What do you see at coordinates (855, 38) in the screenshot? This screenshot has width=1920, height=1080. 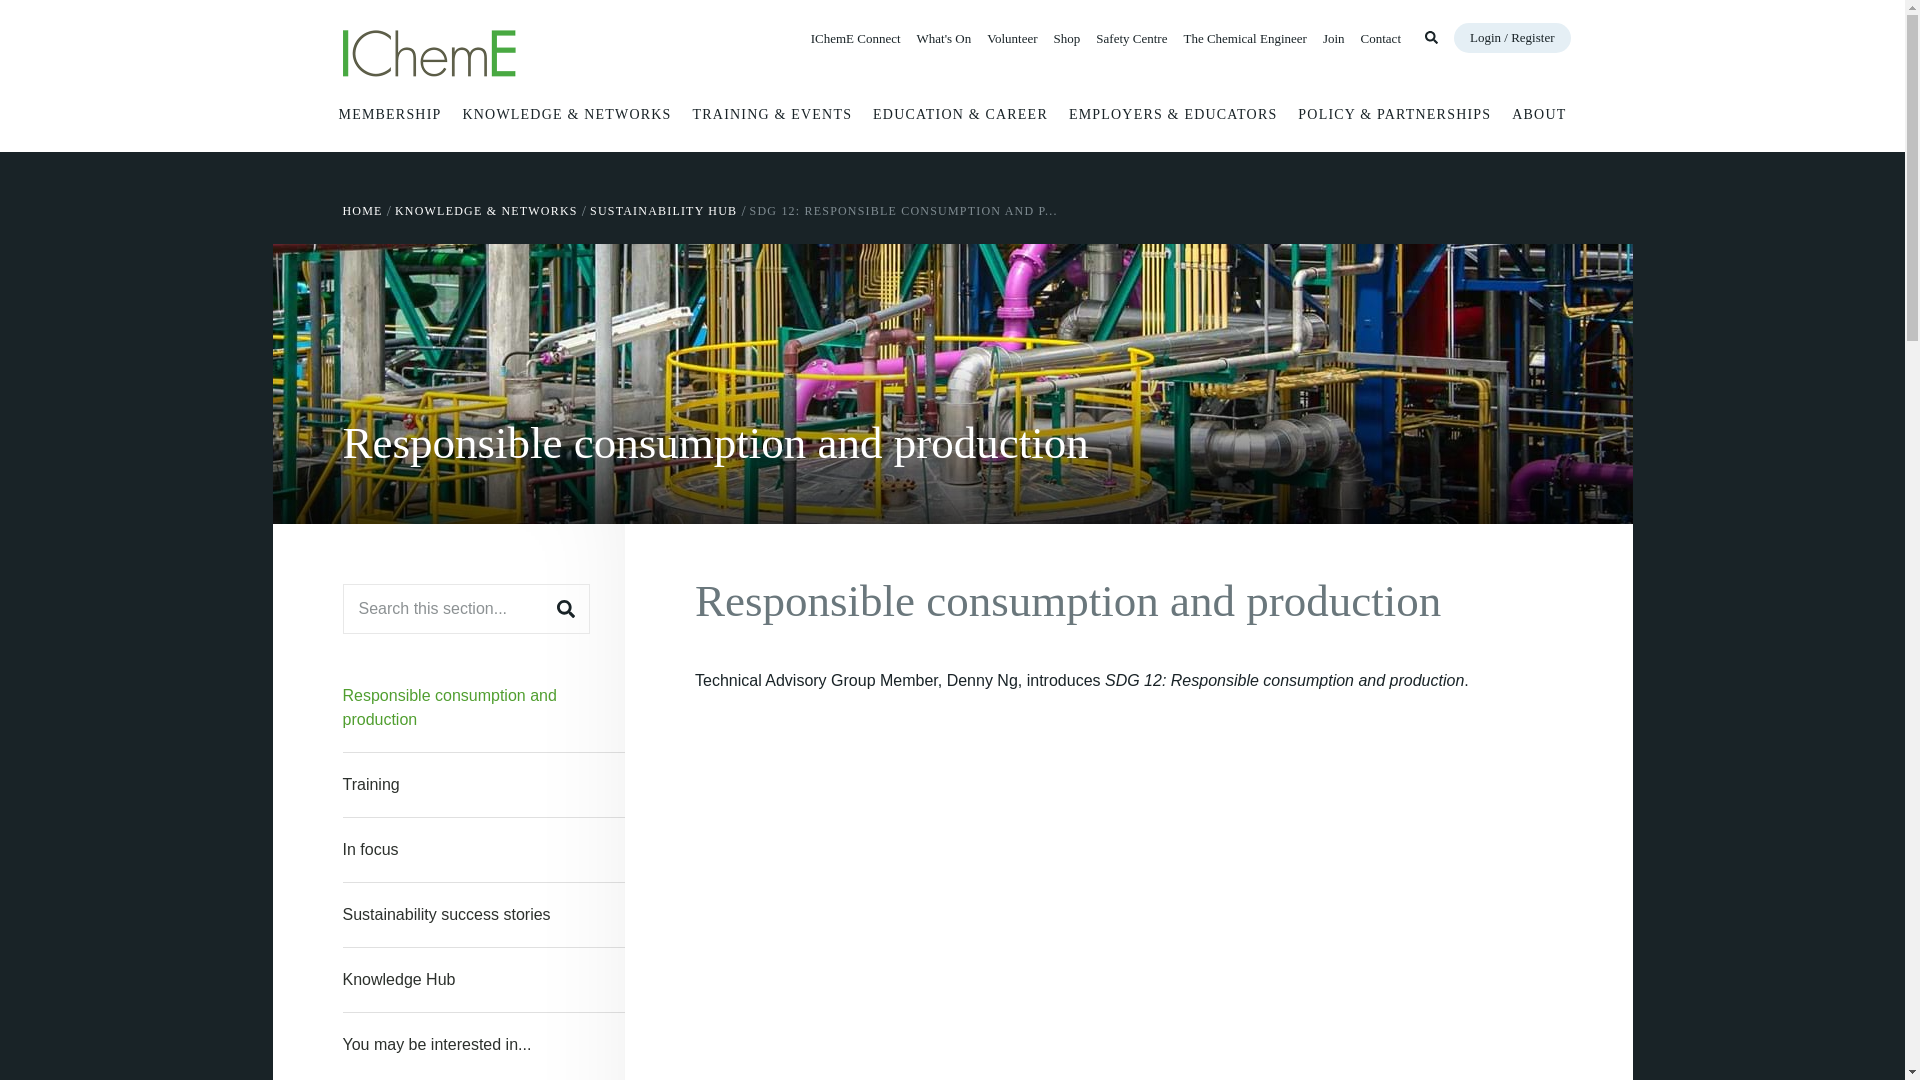 I see `IChemE Connect` at bounding box center [855, 38].